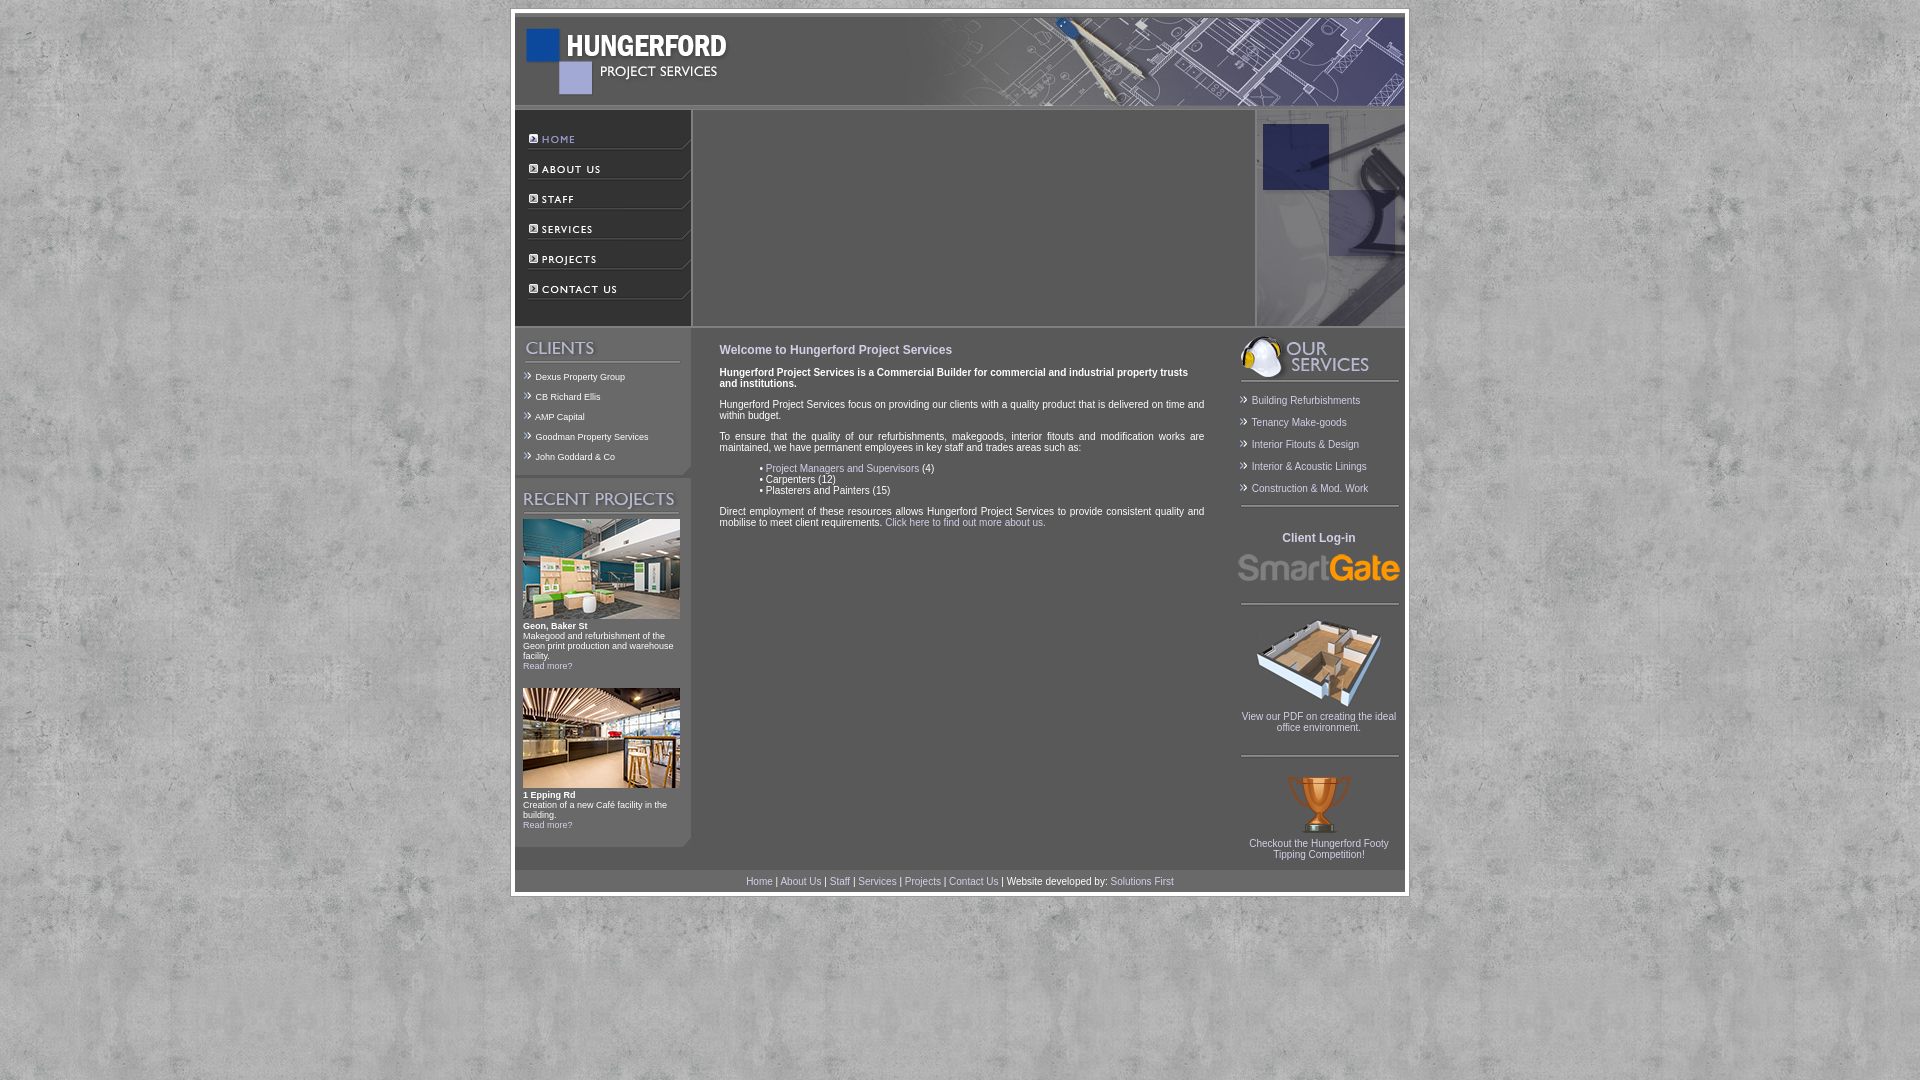 This screenshot has width=1920, height=1080. Describe the element at coordinates (966, 522) in the screenshot. I see `Click here to find out more about us.` at that location.